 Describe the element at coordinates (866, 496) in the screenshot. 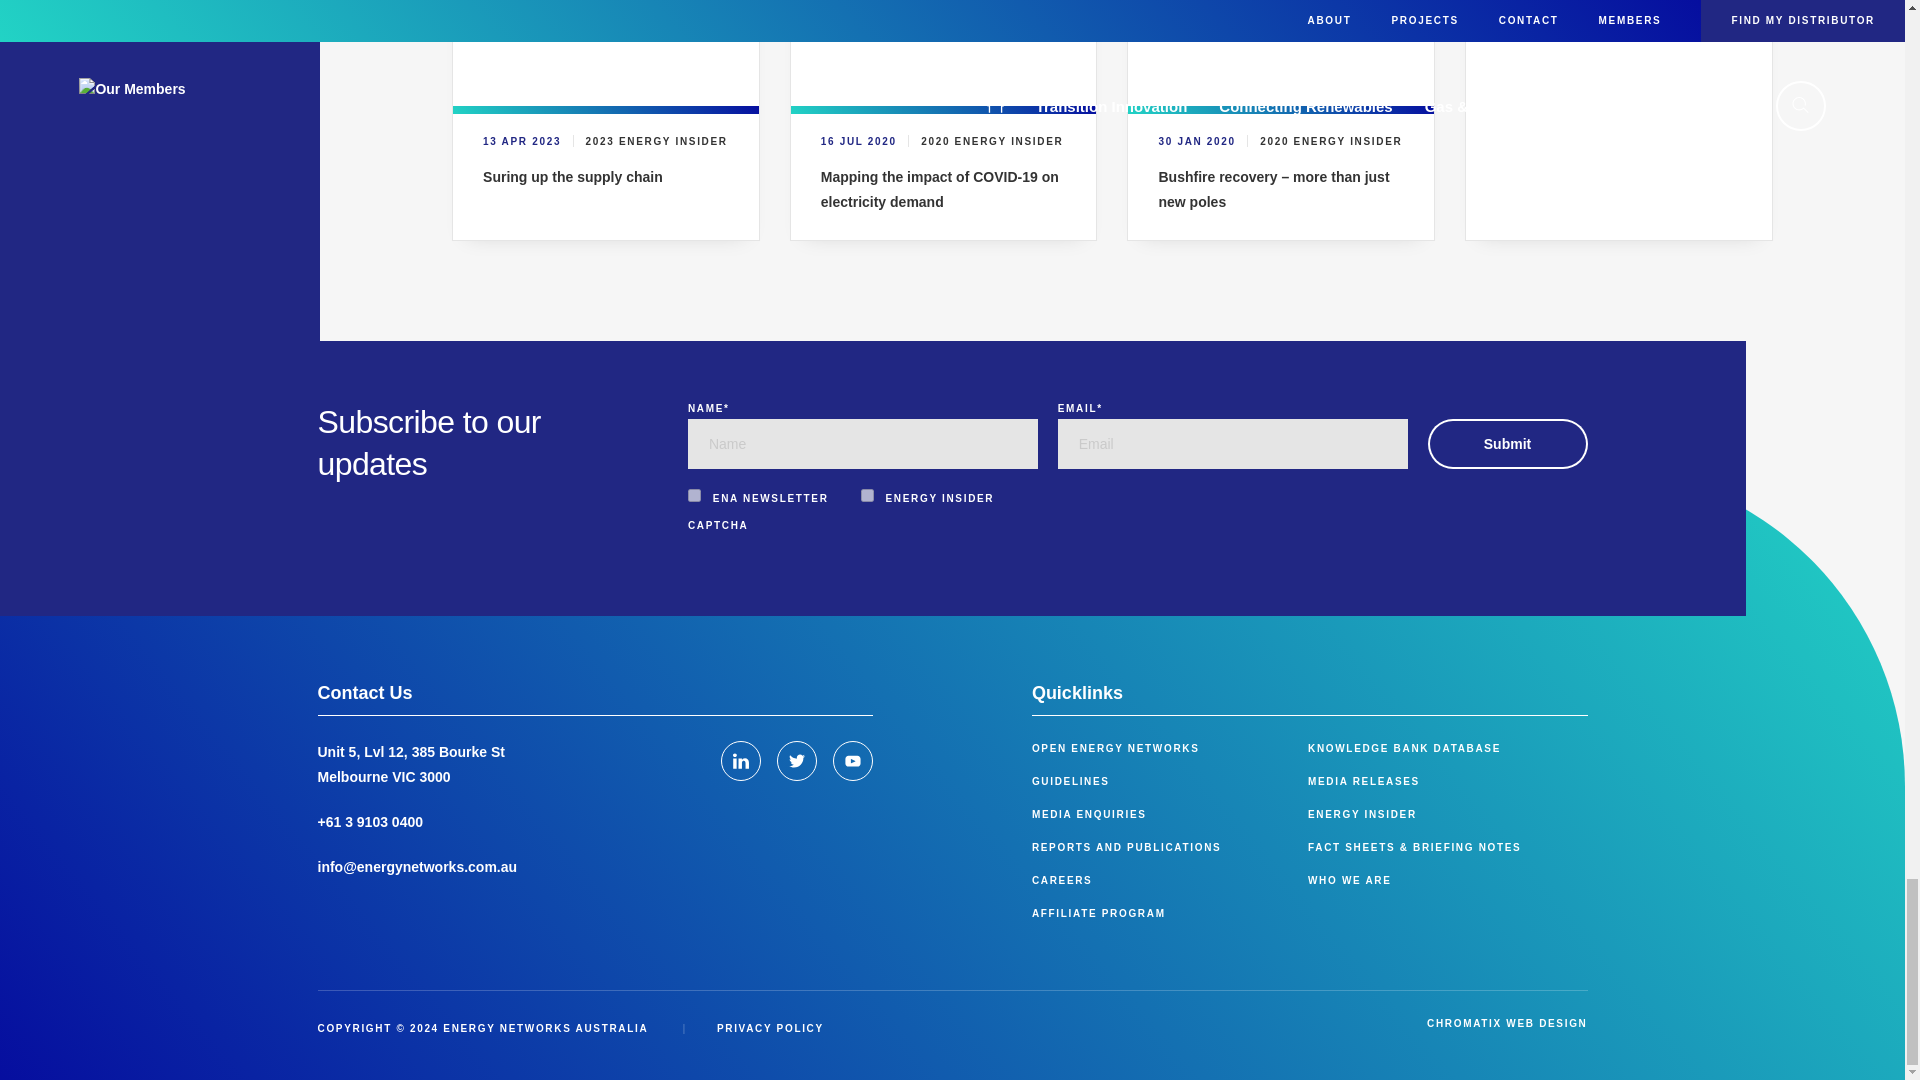

I see `Energy Insider` at that location.